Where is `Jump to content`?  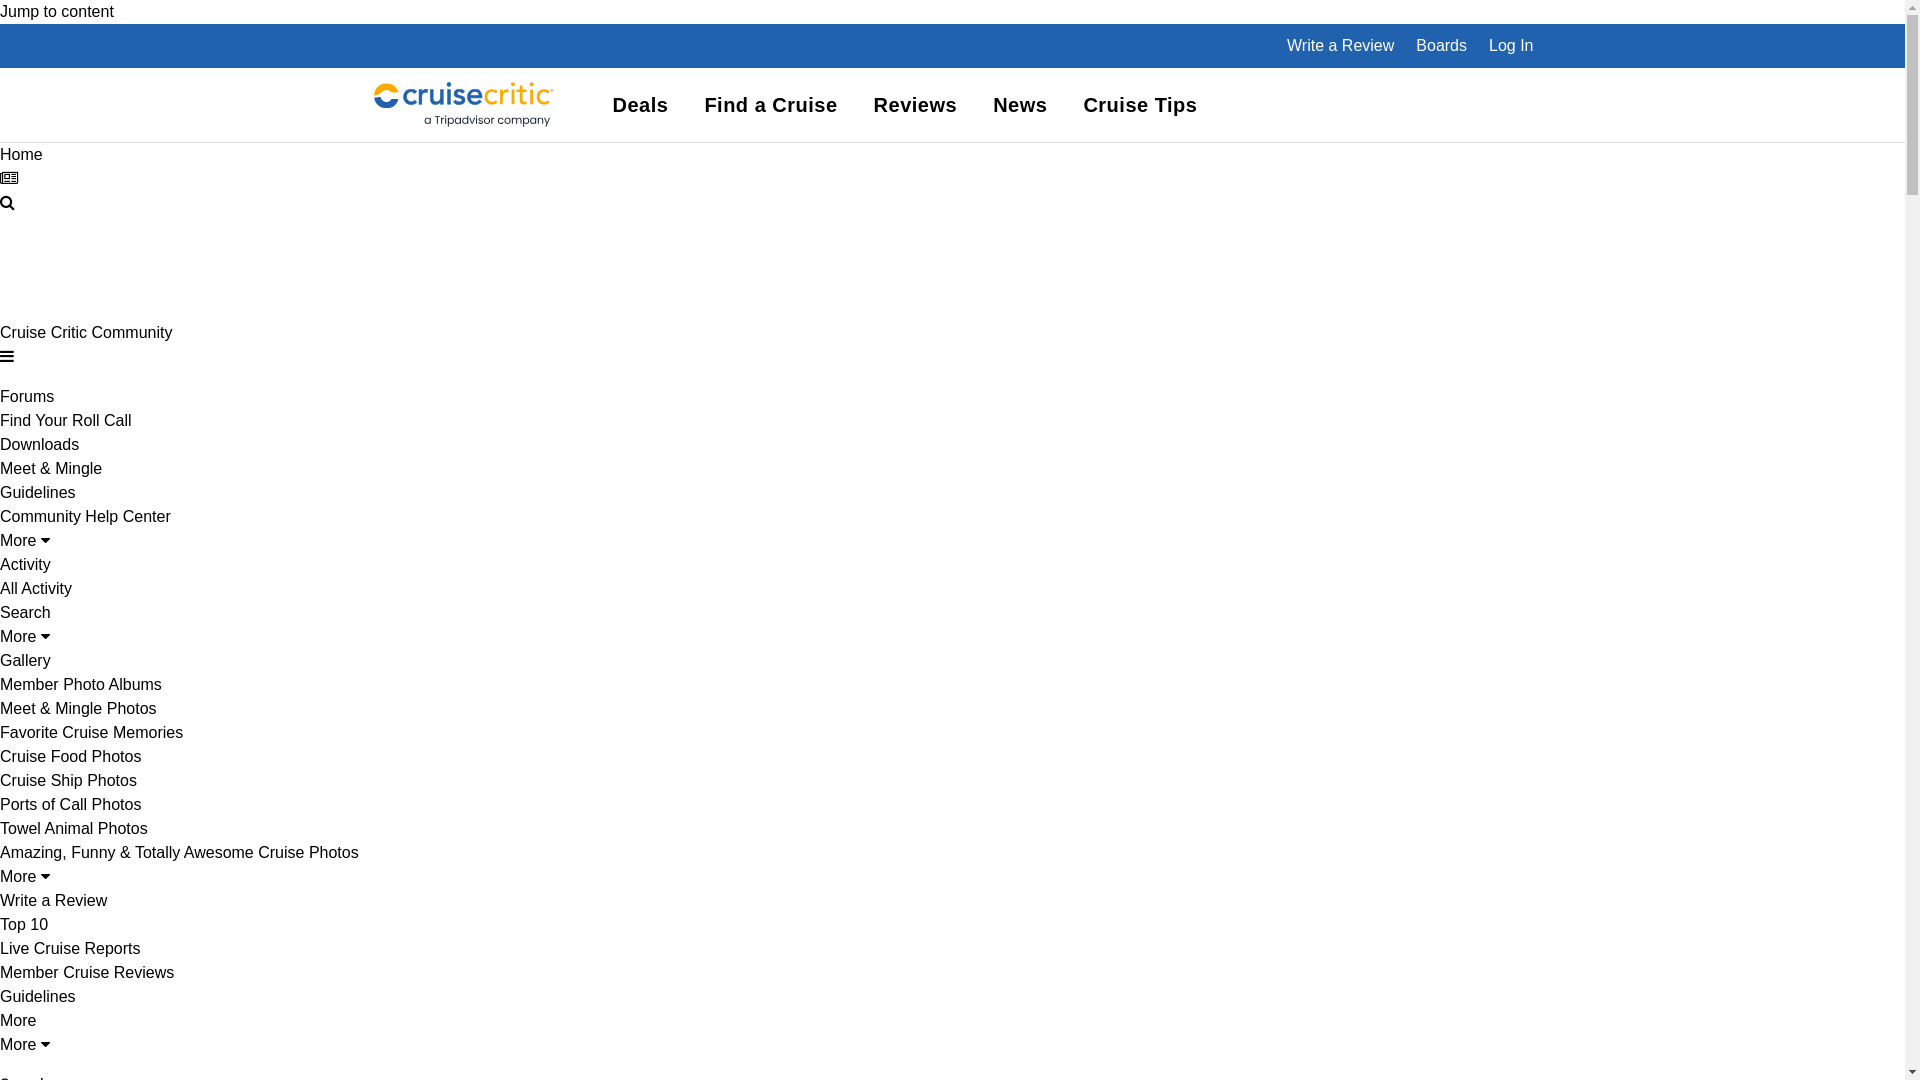
Jump to content is located at coordinates (57, 12).